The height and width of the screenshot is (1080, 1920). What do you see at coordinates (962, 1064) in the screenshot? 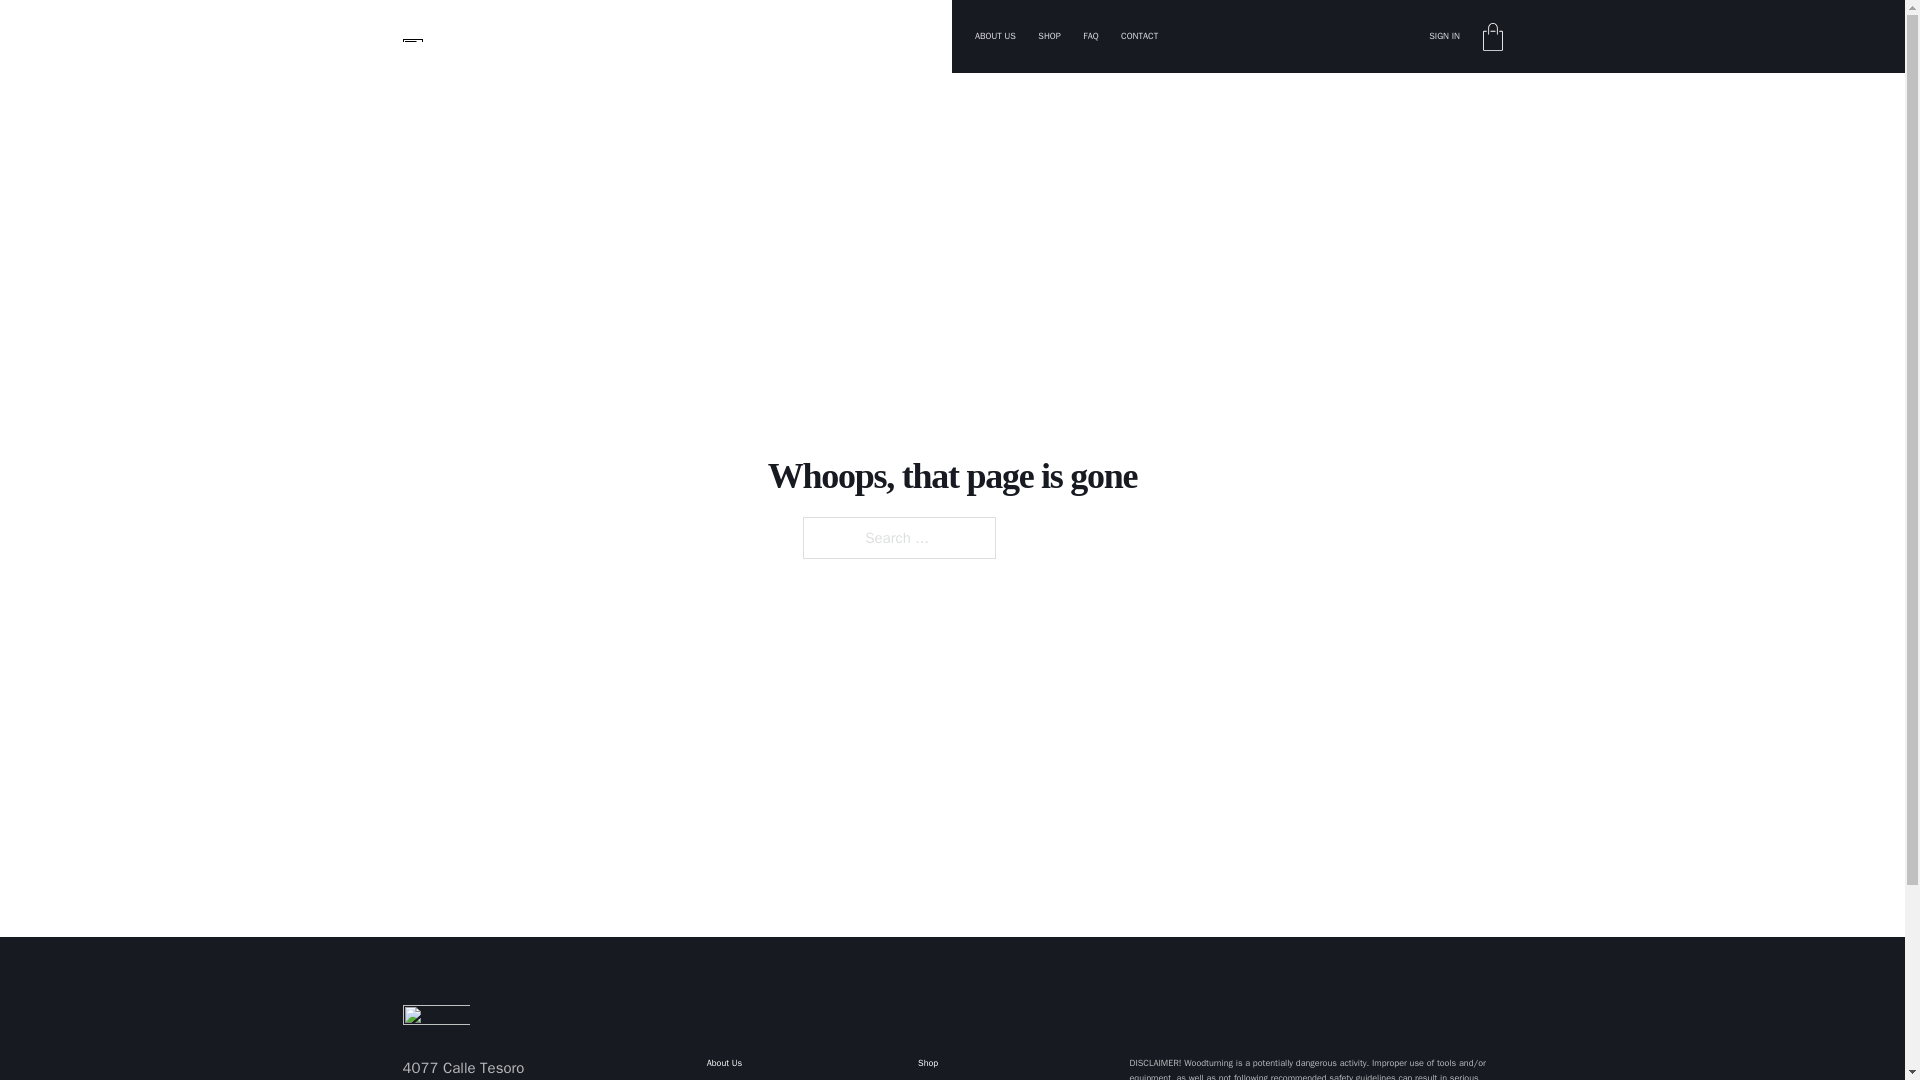
I see `Shop` at bounding box center [962, 1064].